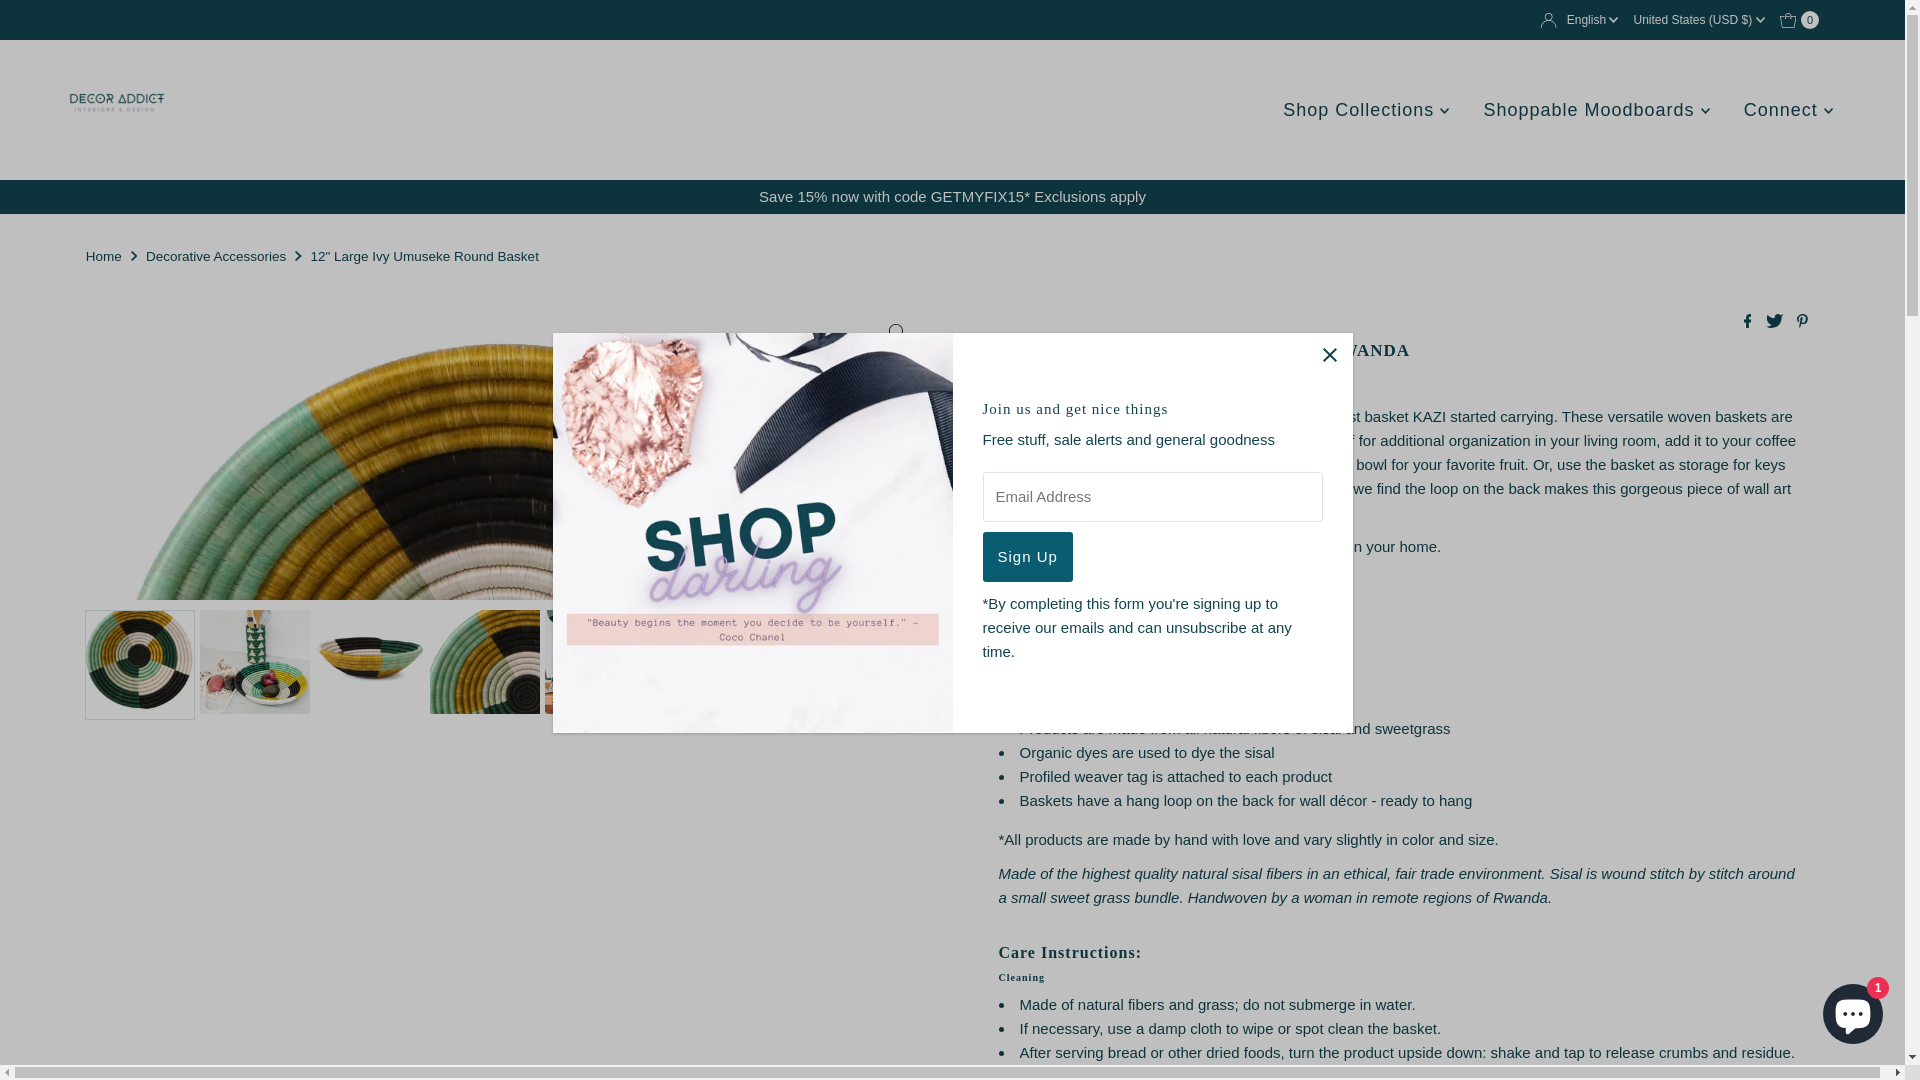  Describe the element at coordinates (106, 256) in the screenshot. I see `Back to the frontpage` at that location.